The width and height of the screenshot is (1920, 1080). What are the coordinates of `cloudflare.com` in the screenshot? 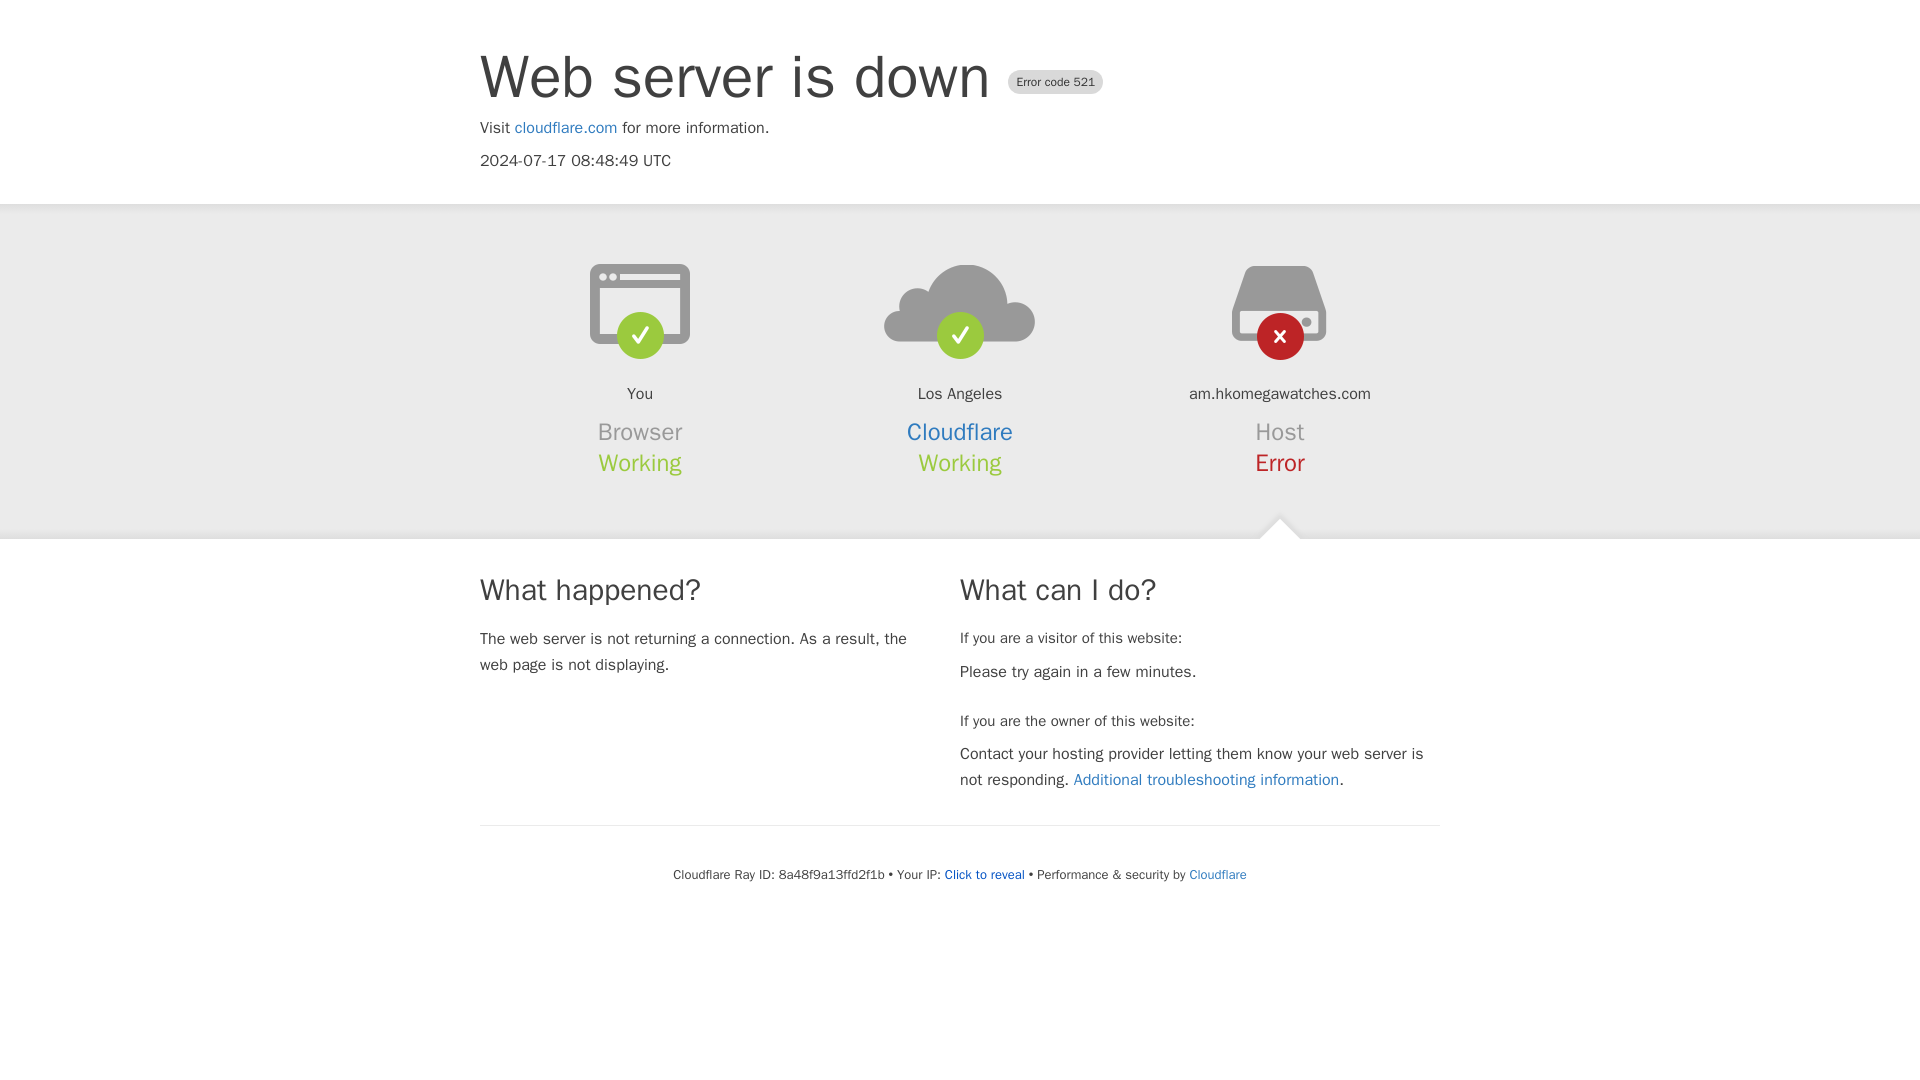 It's located at (566, 128).